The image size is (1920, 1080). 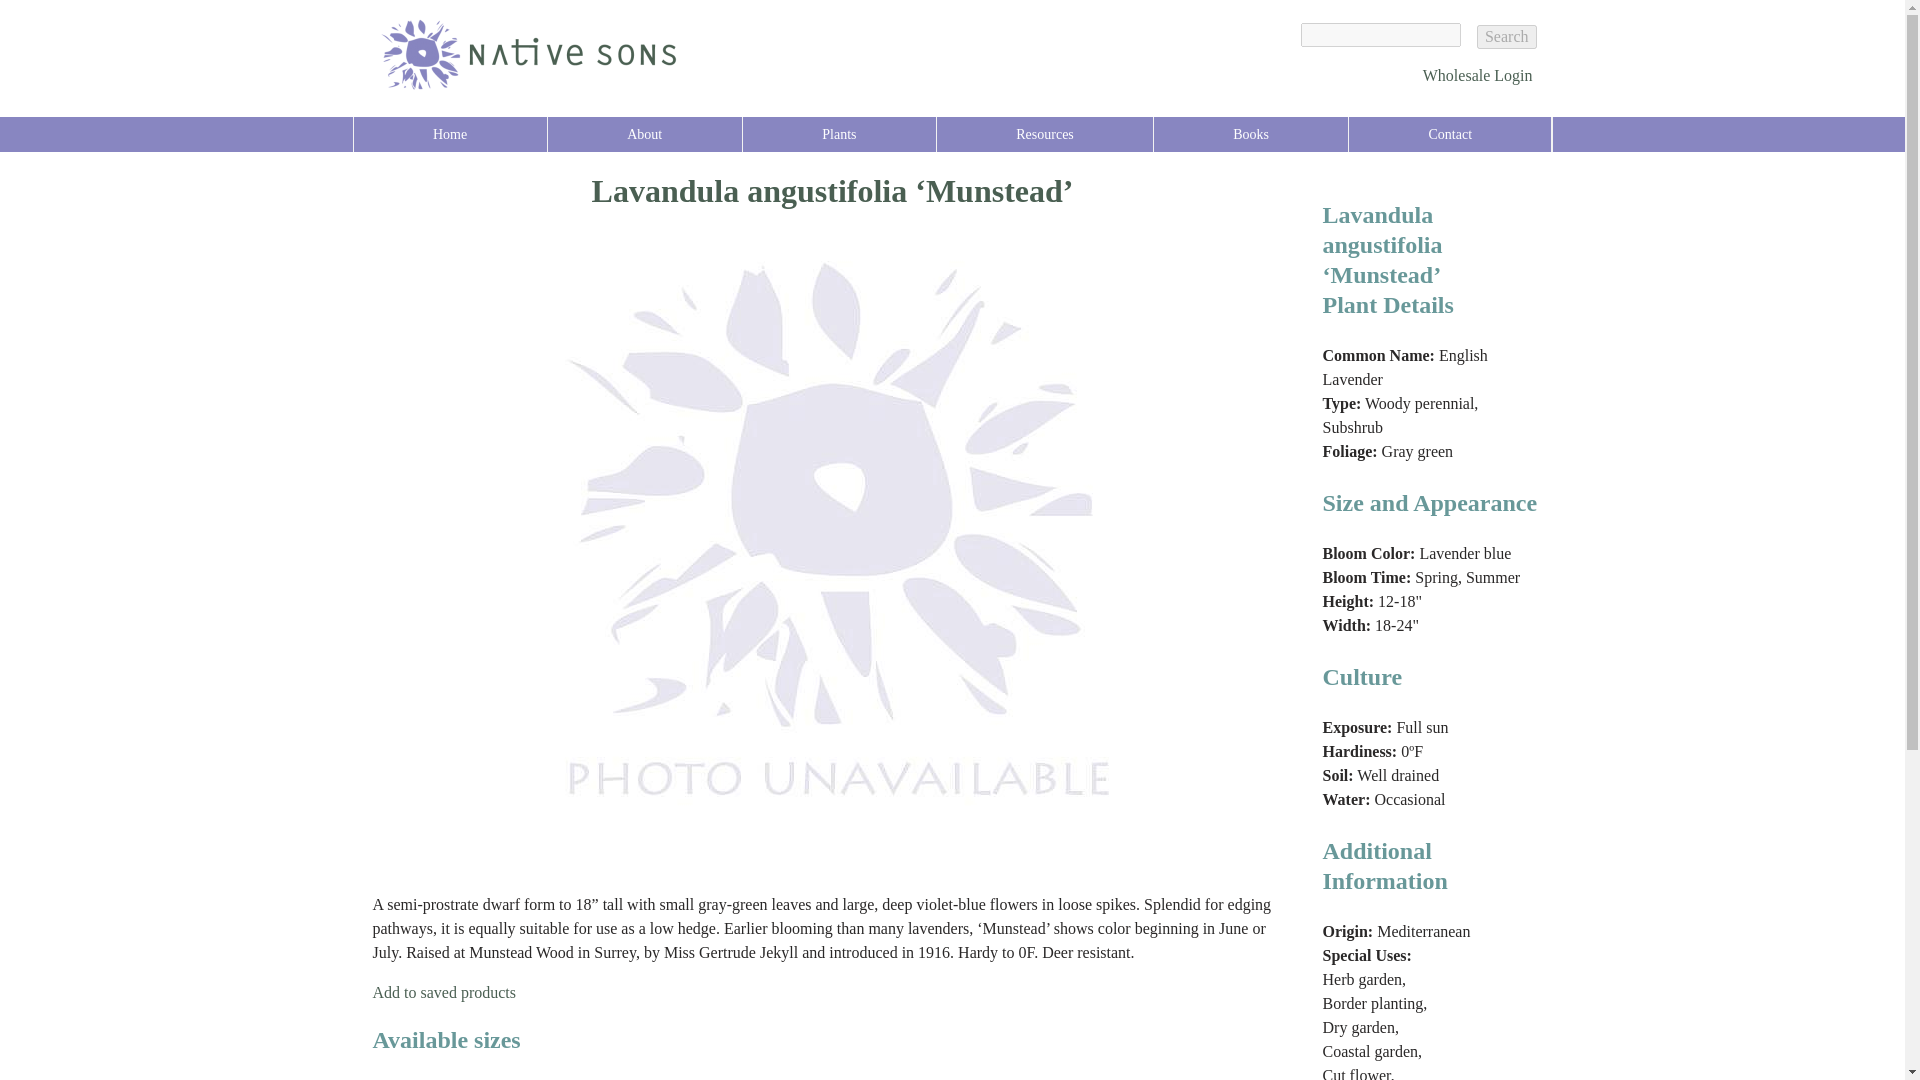 What do you see at coordinates (444, 992) in the screenshot?
I see `Add to saved products` at bounding box center [444, 992].